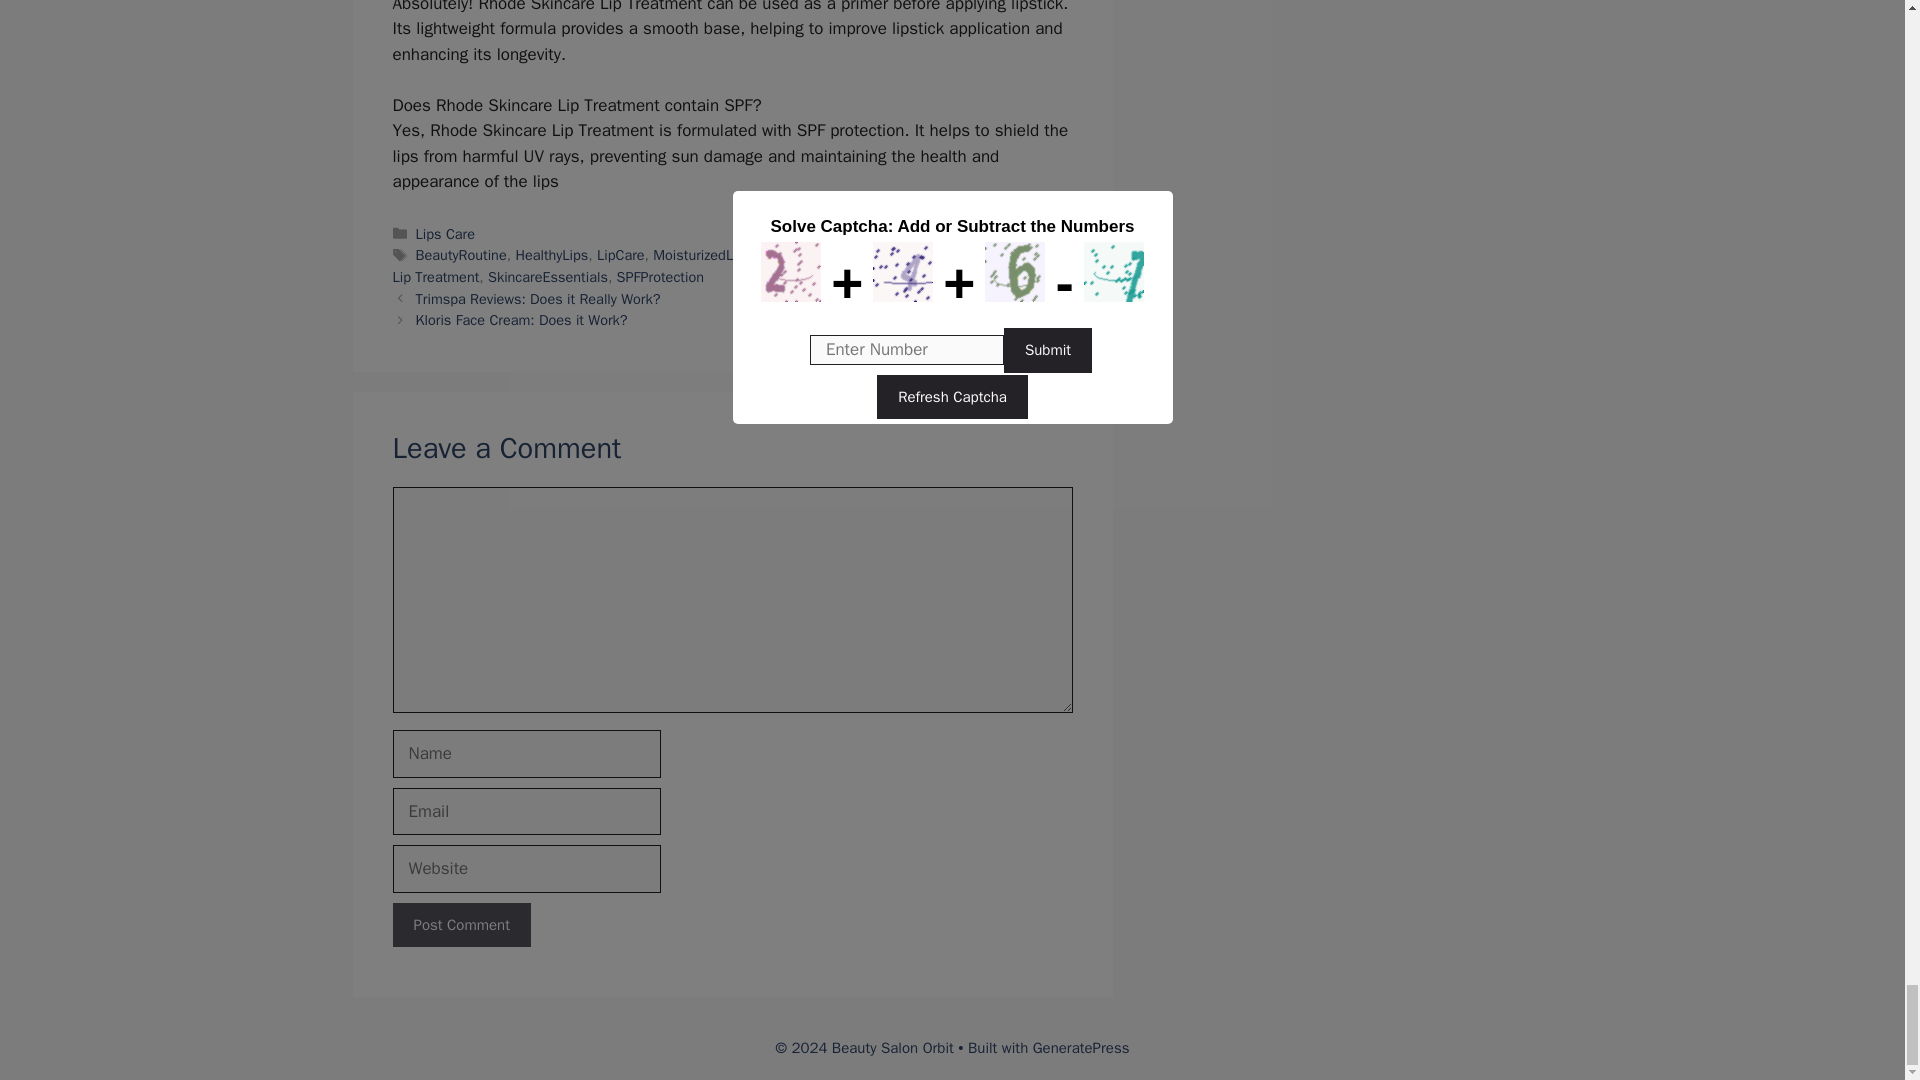 The width and height of the screenshot is (1920, 1080). I want to click on LipCare, so click(621, 254).